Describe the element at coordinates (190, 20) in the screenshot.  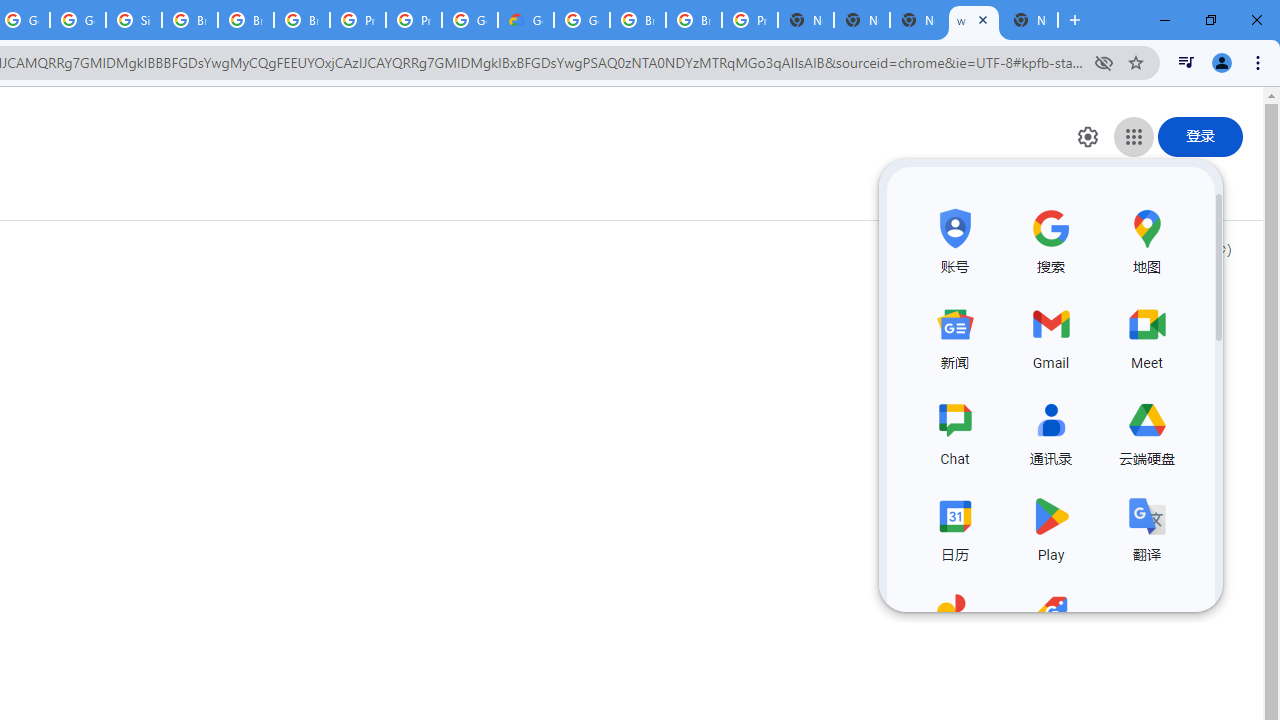
I see `Browse Chrome as a guest - Computer - Google Chrome Help` at that location.